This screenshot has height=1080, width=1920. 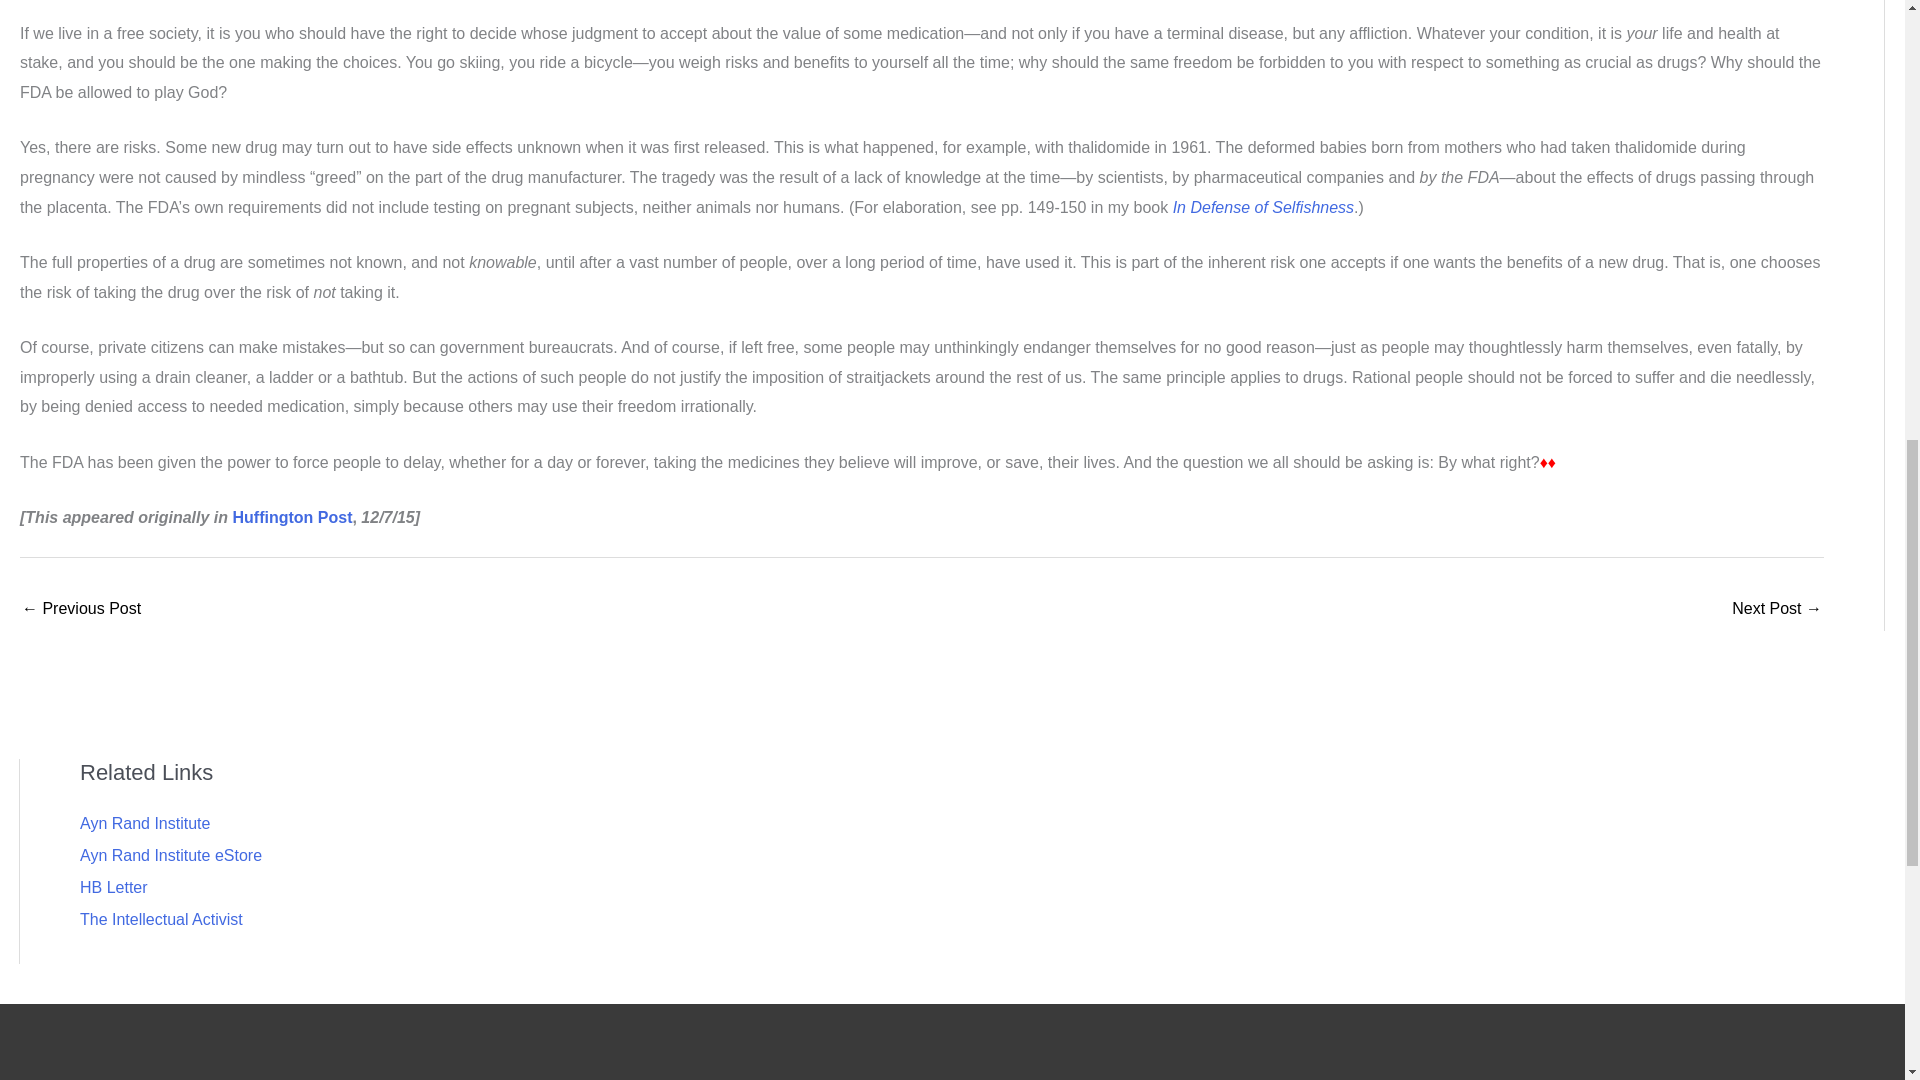 What do you see at coordinates (170, 855) in the screenshot?
I see `Ayn Rand Institute eStore` at bounding box center [170, 855].